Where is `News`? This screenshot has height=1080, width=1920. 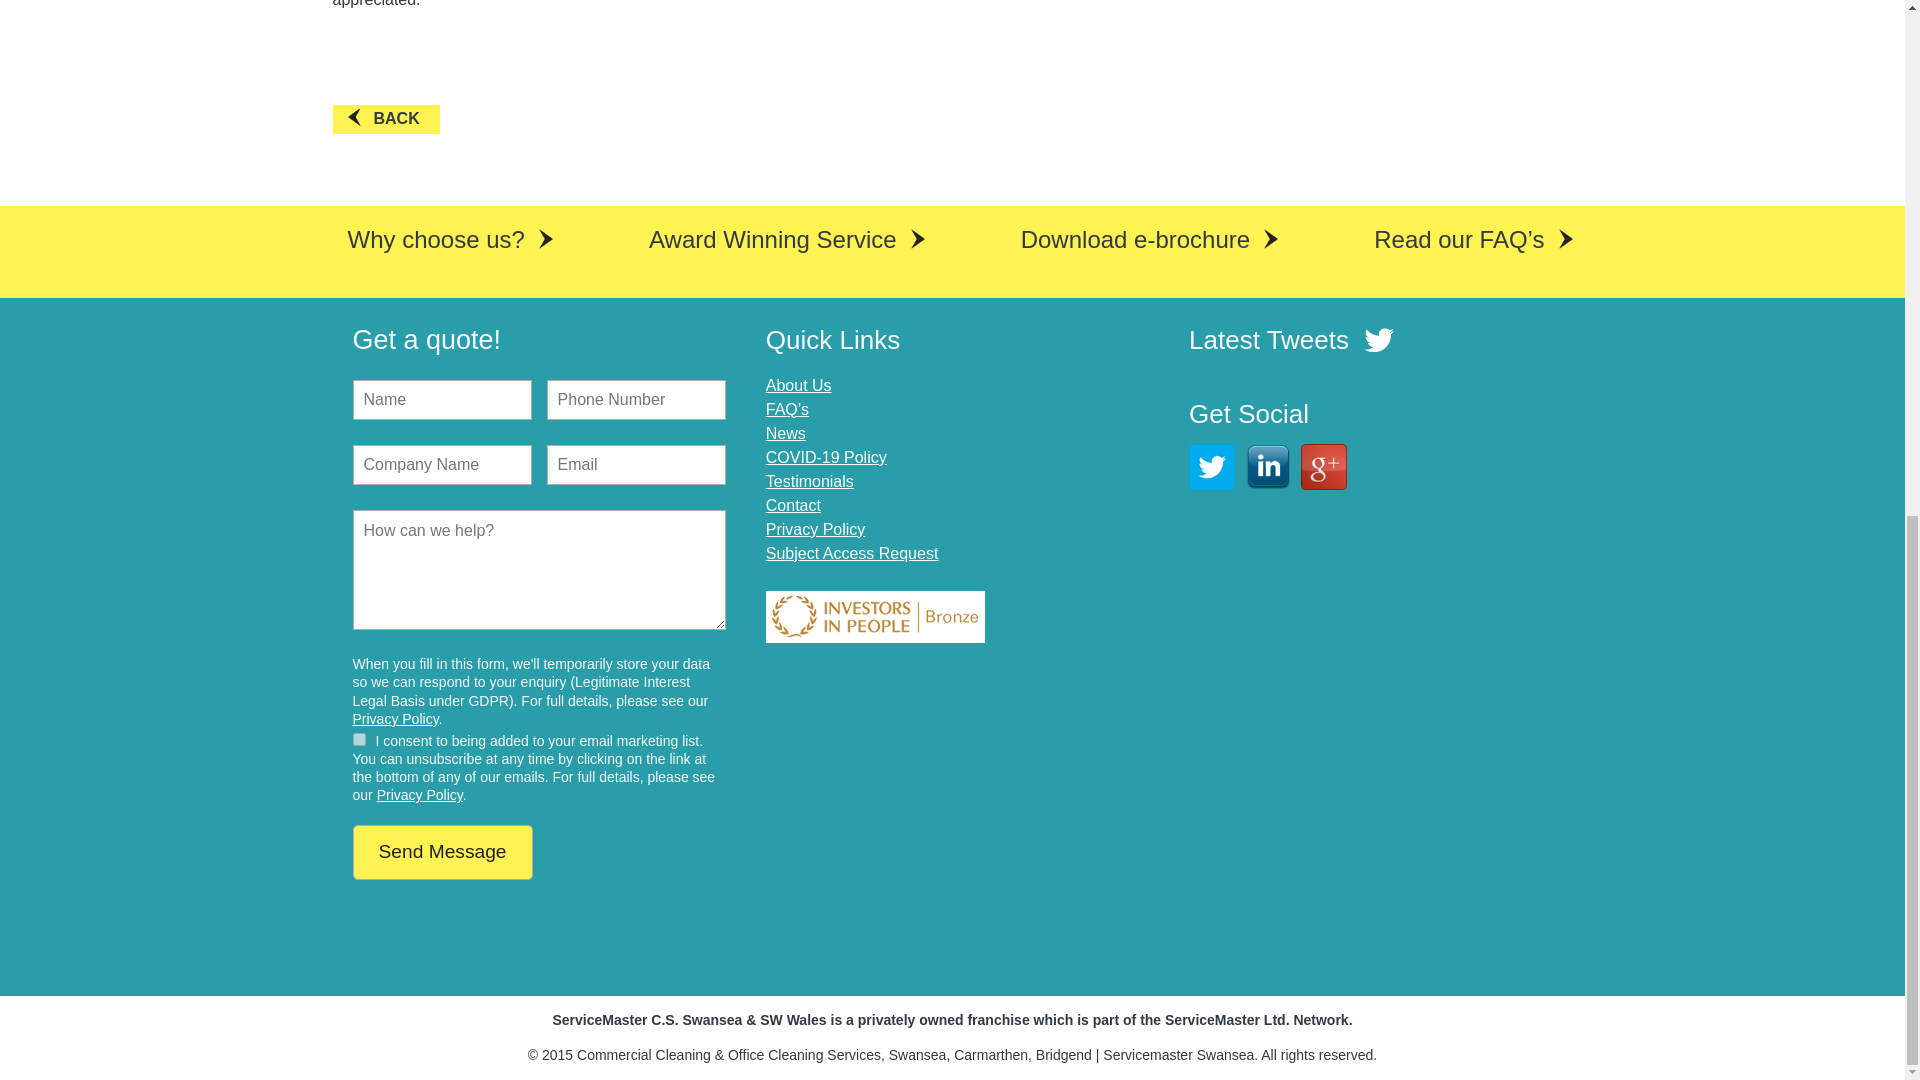
News is located at coordinates (952, 434).